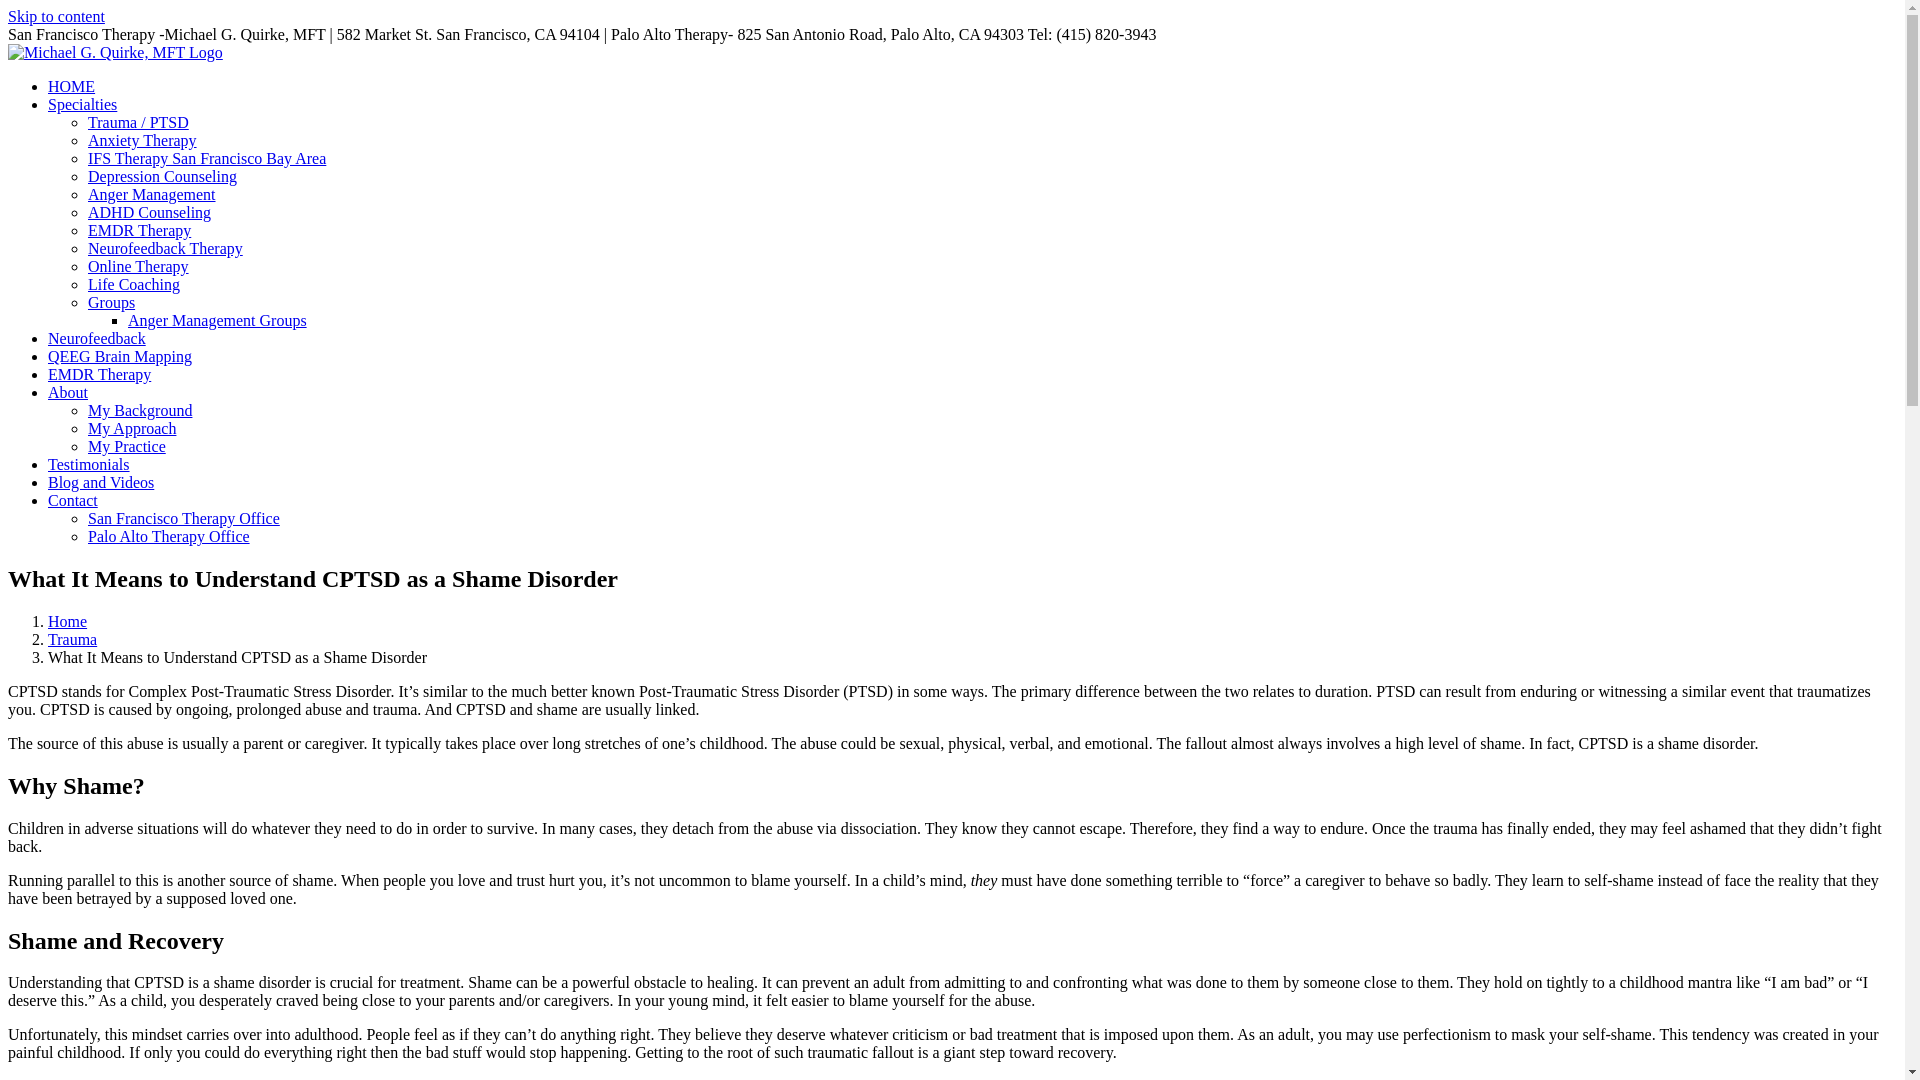 The height and width of the screenshot is (1080, 1920). What do you see at coordinates (152, 194) in the screenshot?
I see `Anger Management` at bounding box center [152, 194].